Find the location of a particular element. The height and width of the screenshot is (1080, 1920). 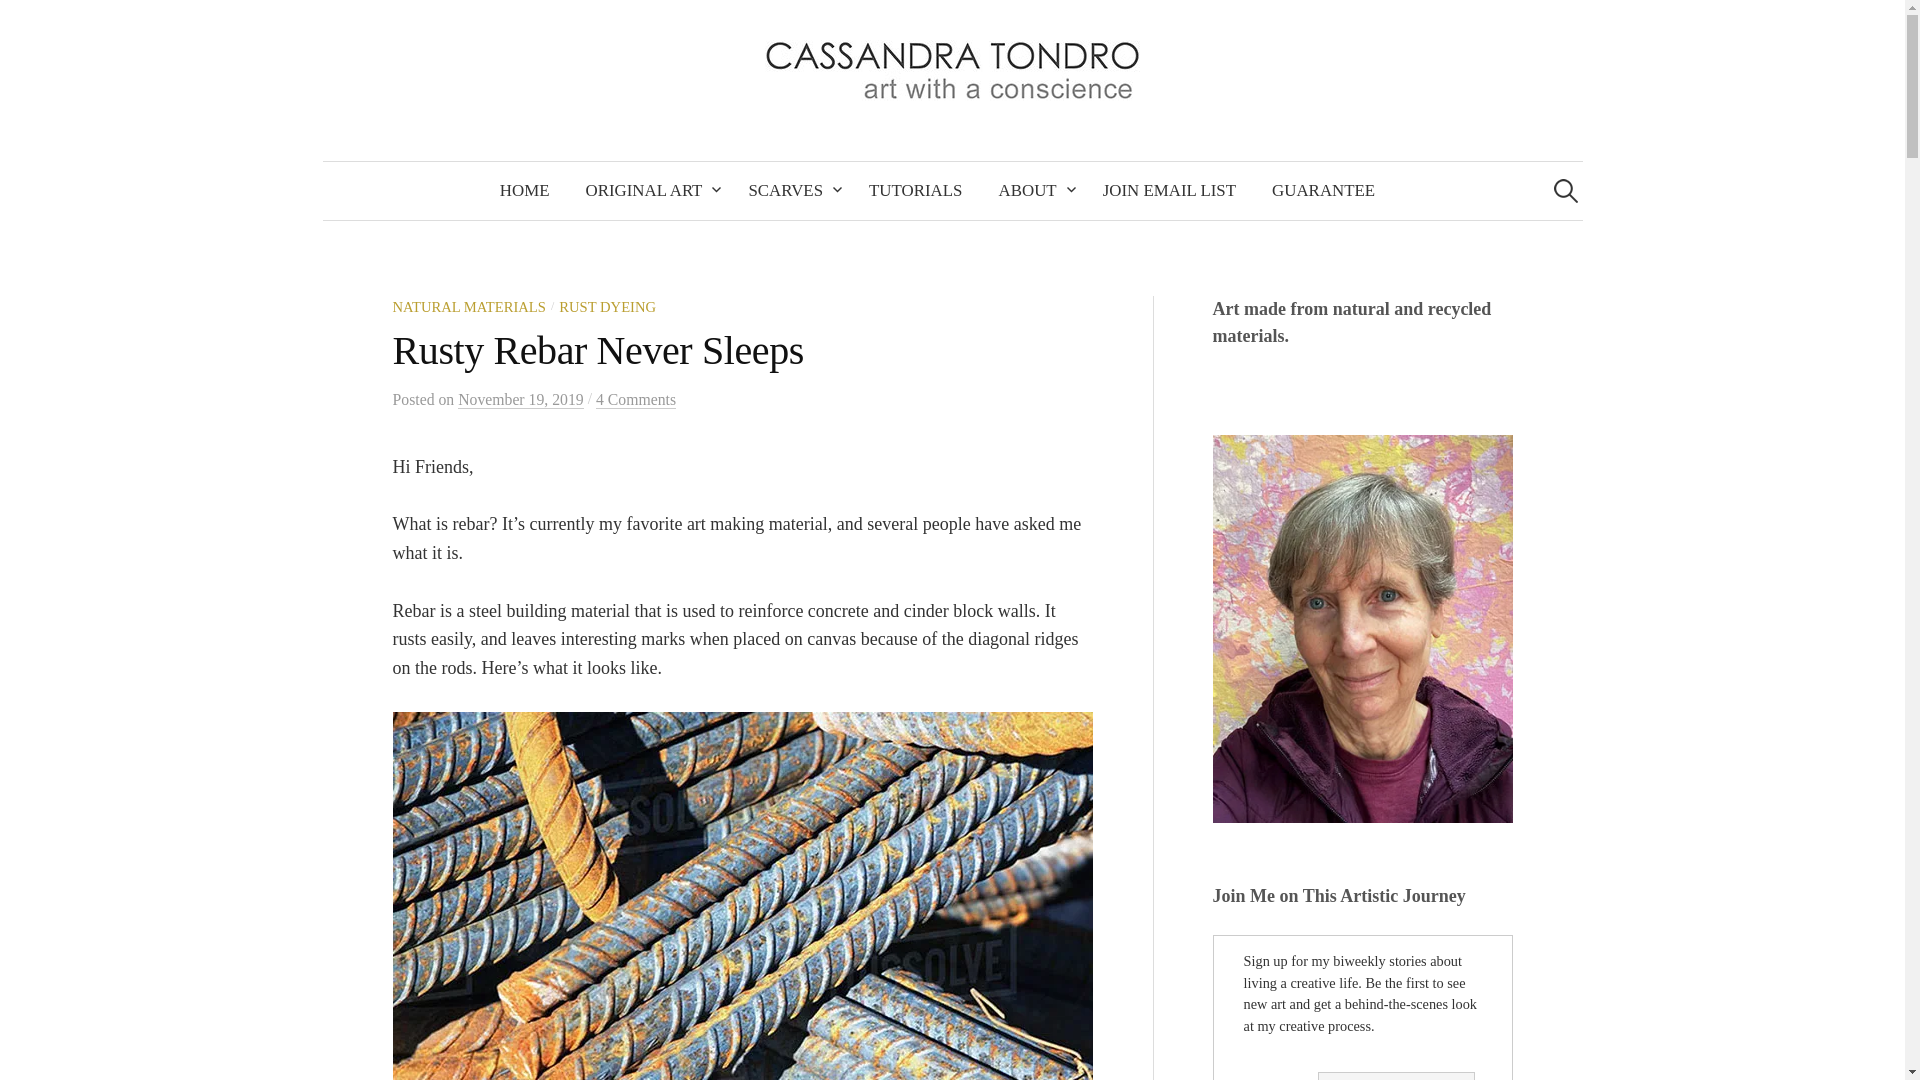

RUST DYEING is located at coordinates (607, 307).